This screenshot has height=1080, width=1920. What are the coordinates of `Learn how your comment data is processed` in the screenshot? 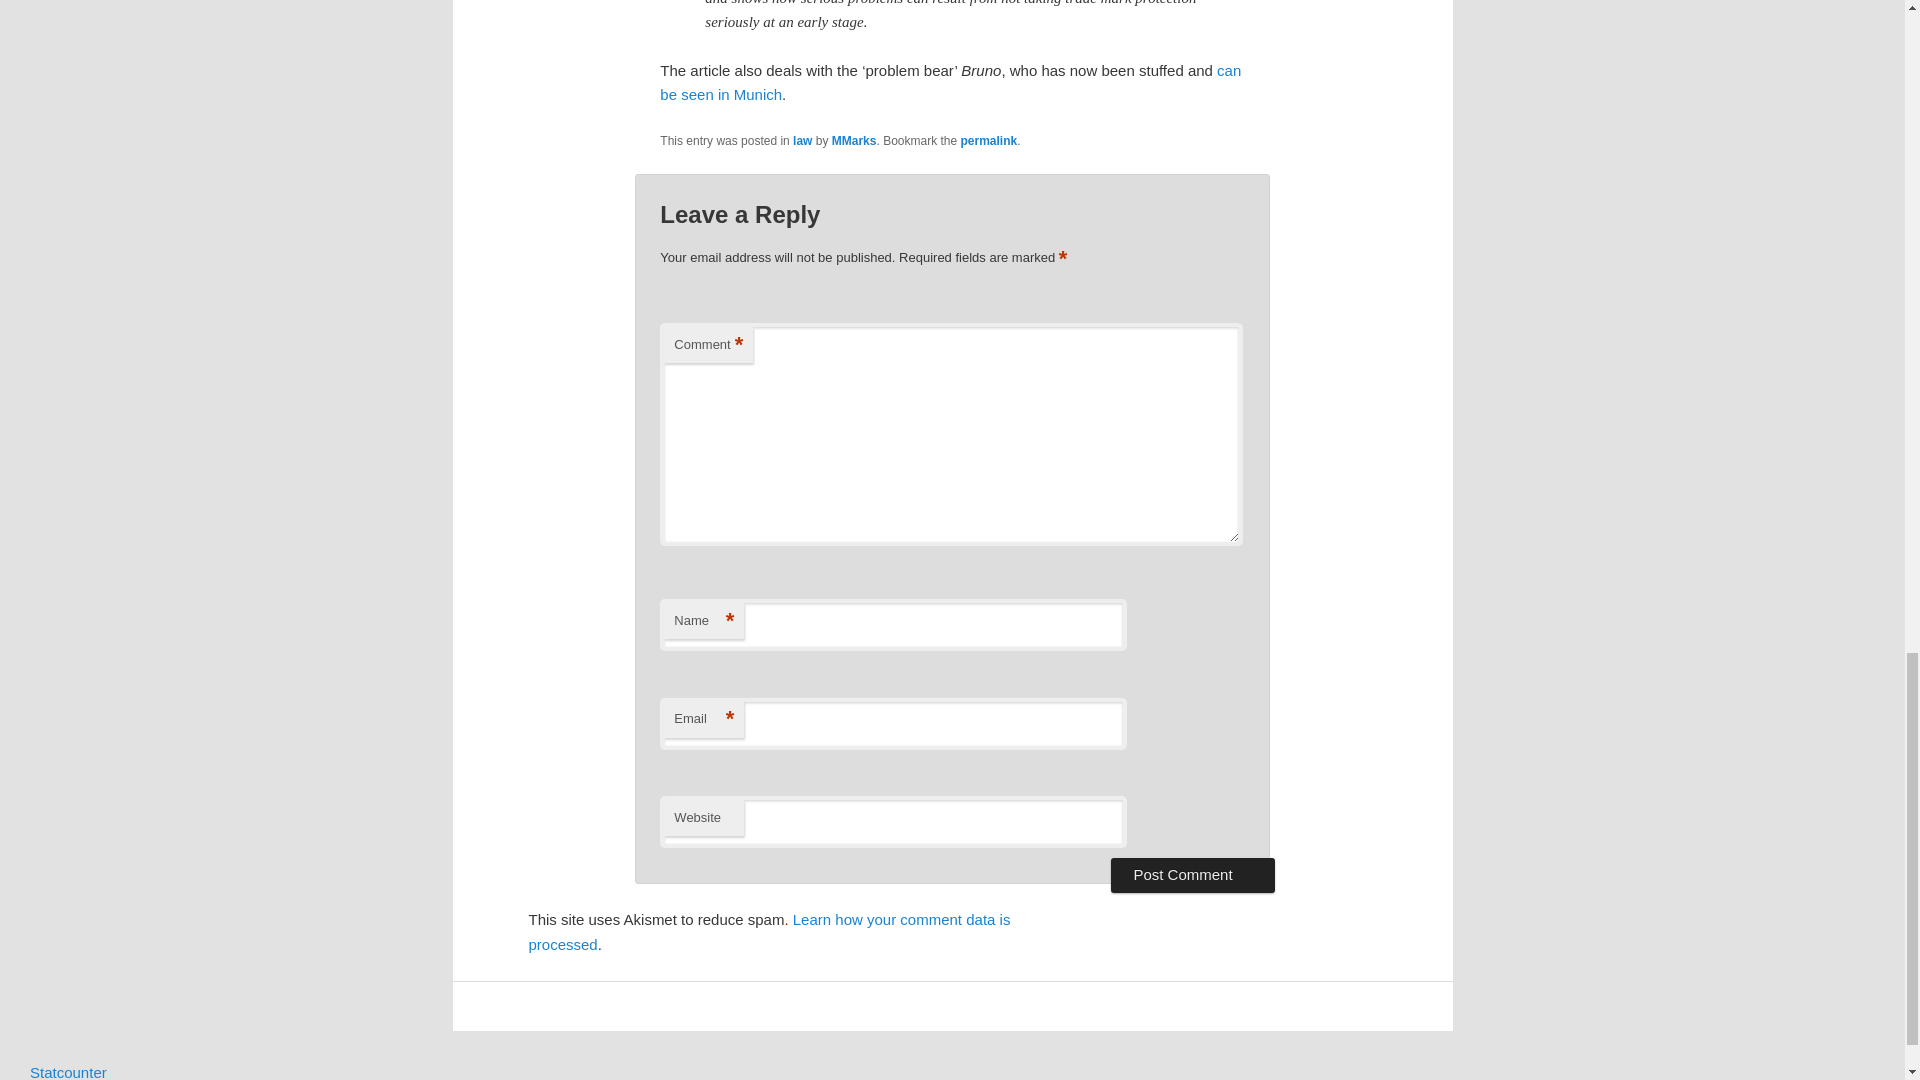 It's located at (768, 931).